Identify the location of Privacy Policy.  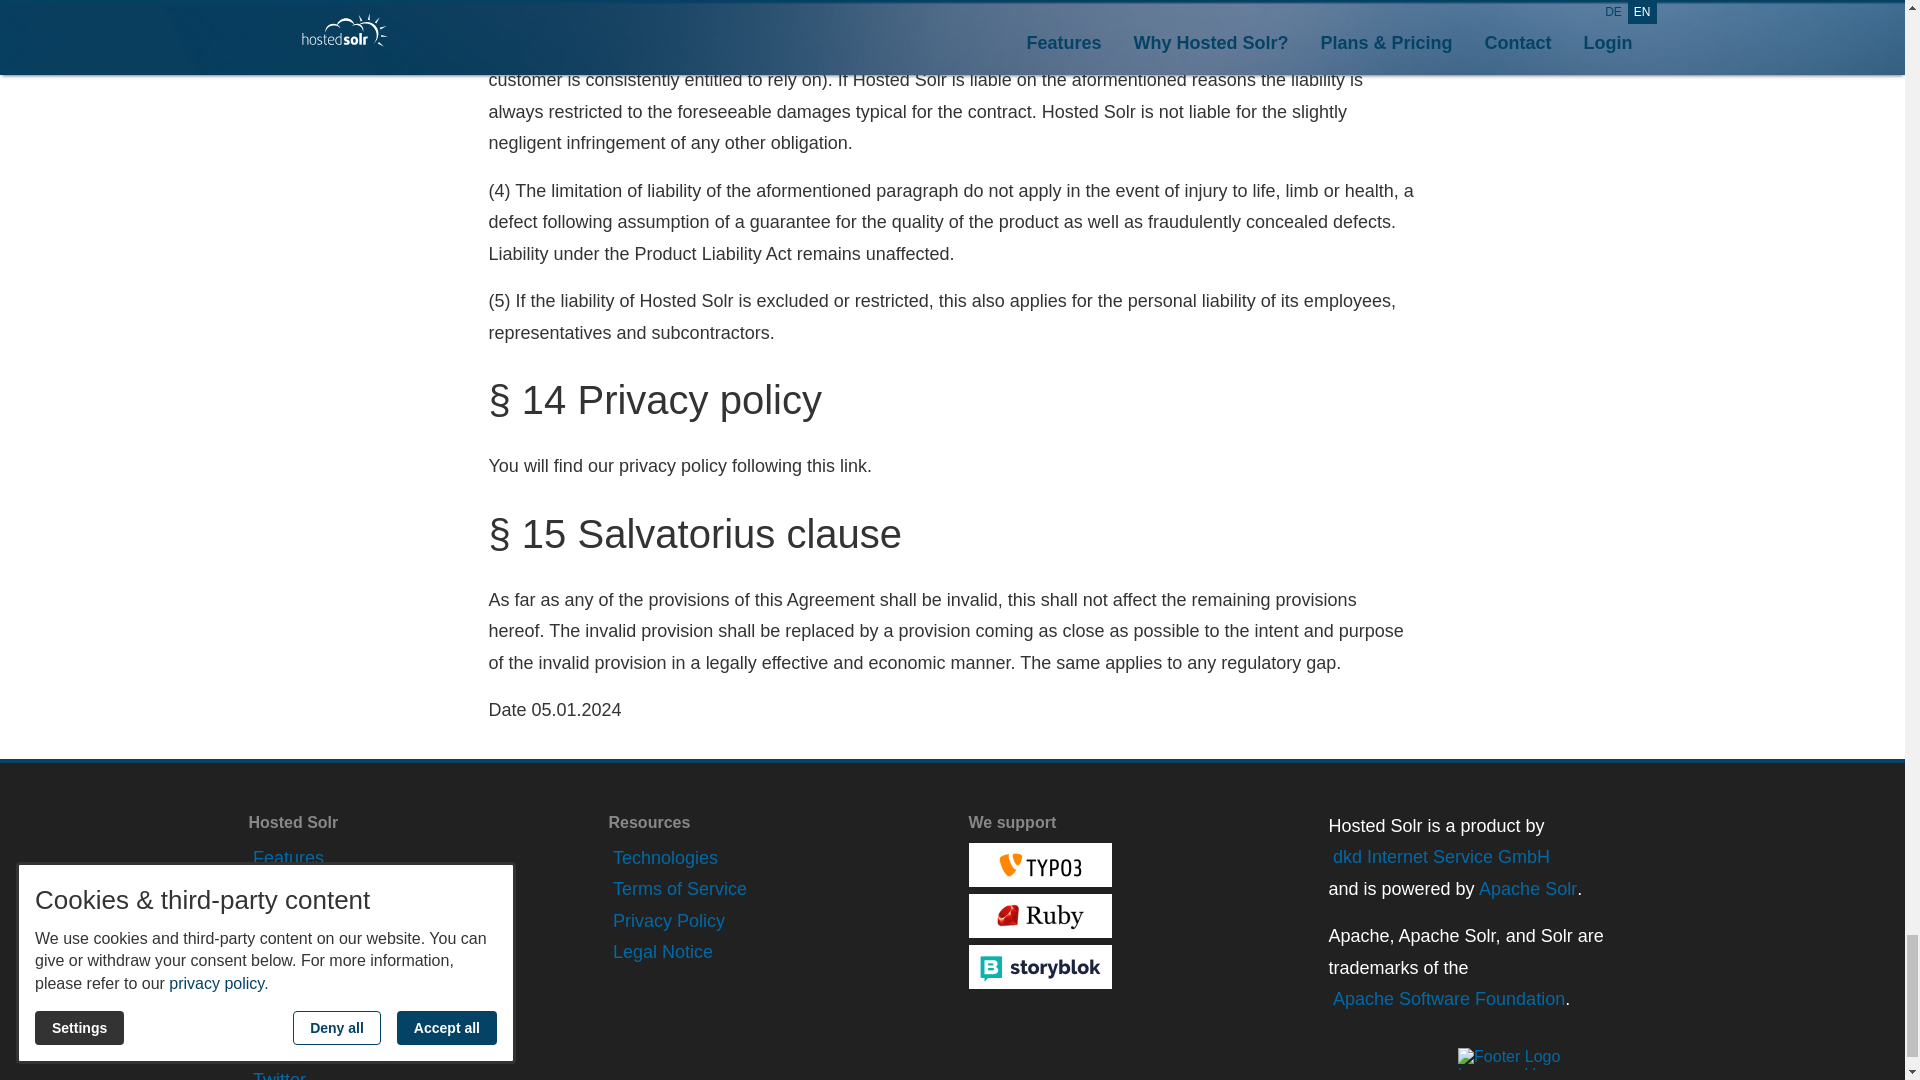
(666, 922).